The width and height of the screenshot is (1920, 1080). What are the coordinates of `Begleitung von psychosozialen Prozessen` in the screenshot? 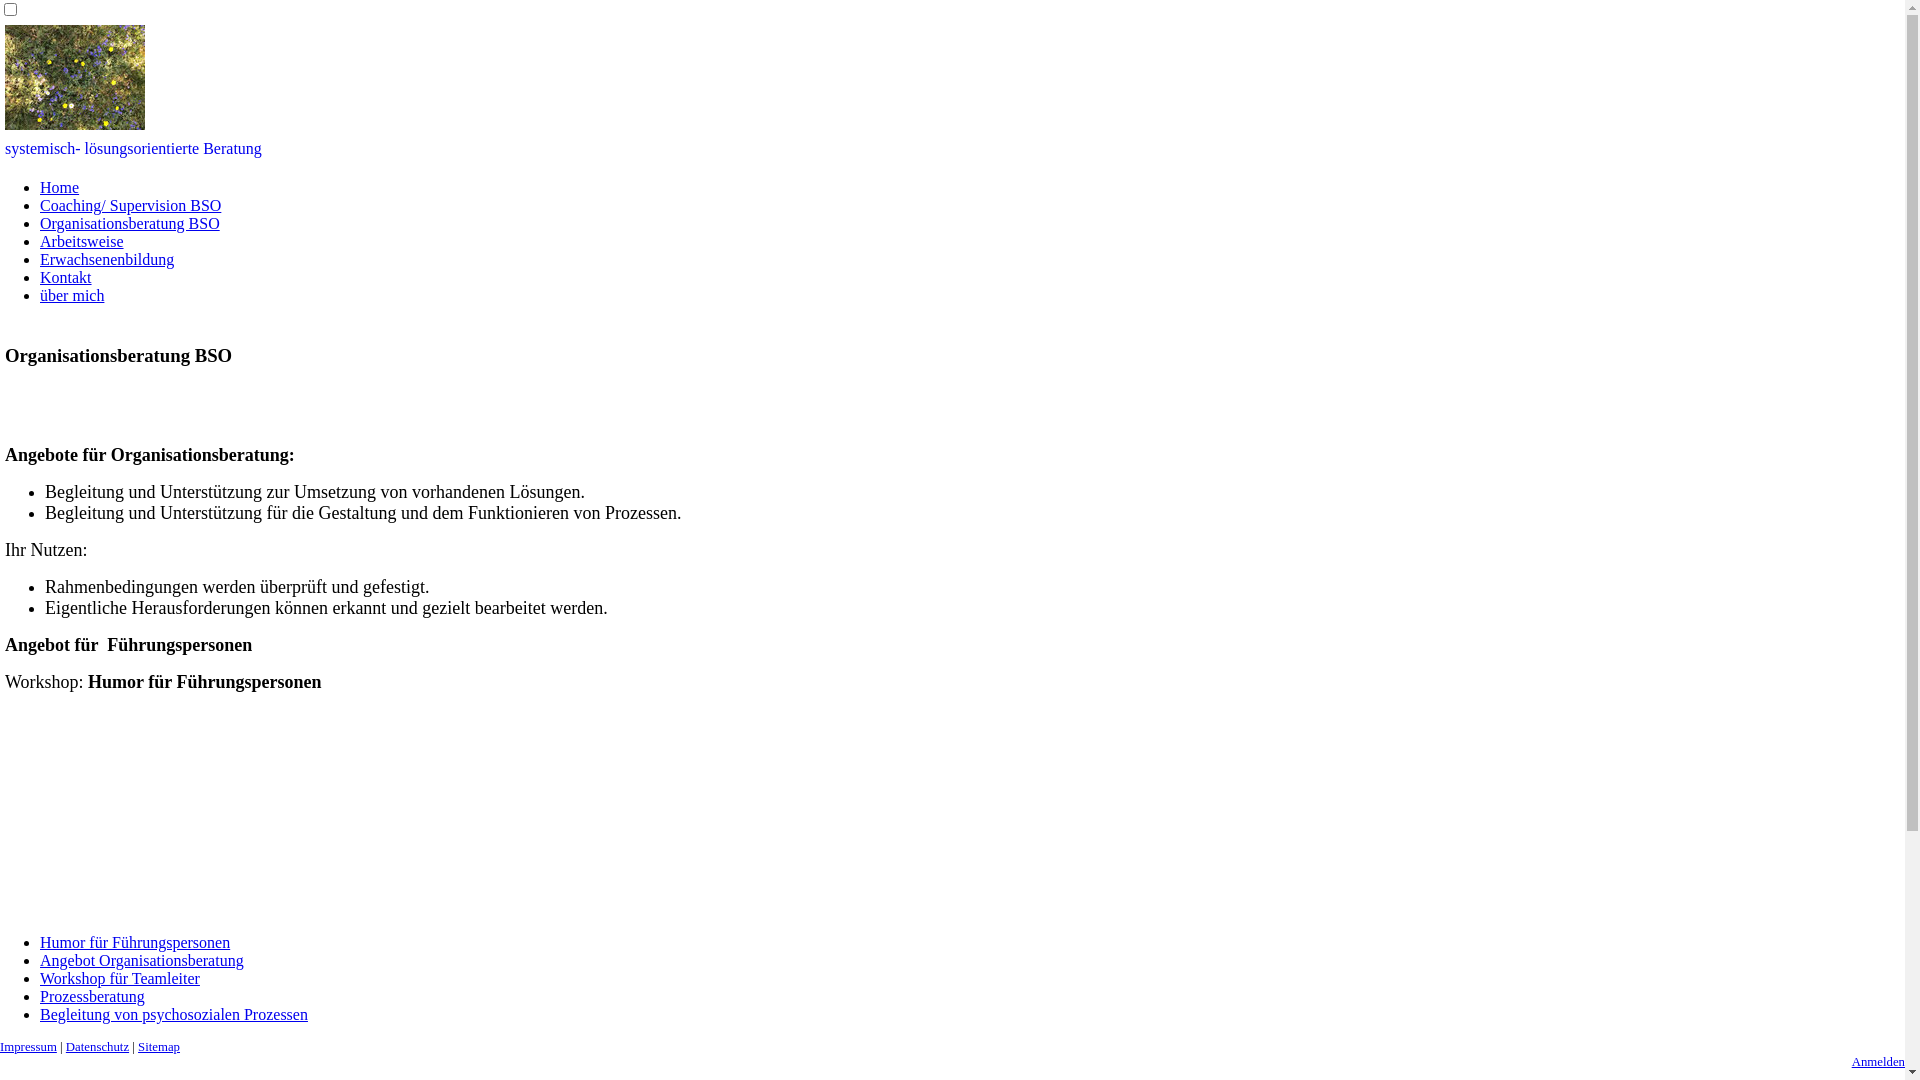 It's located at (174, 1014).